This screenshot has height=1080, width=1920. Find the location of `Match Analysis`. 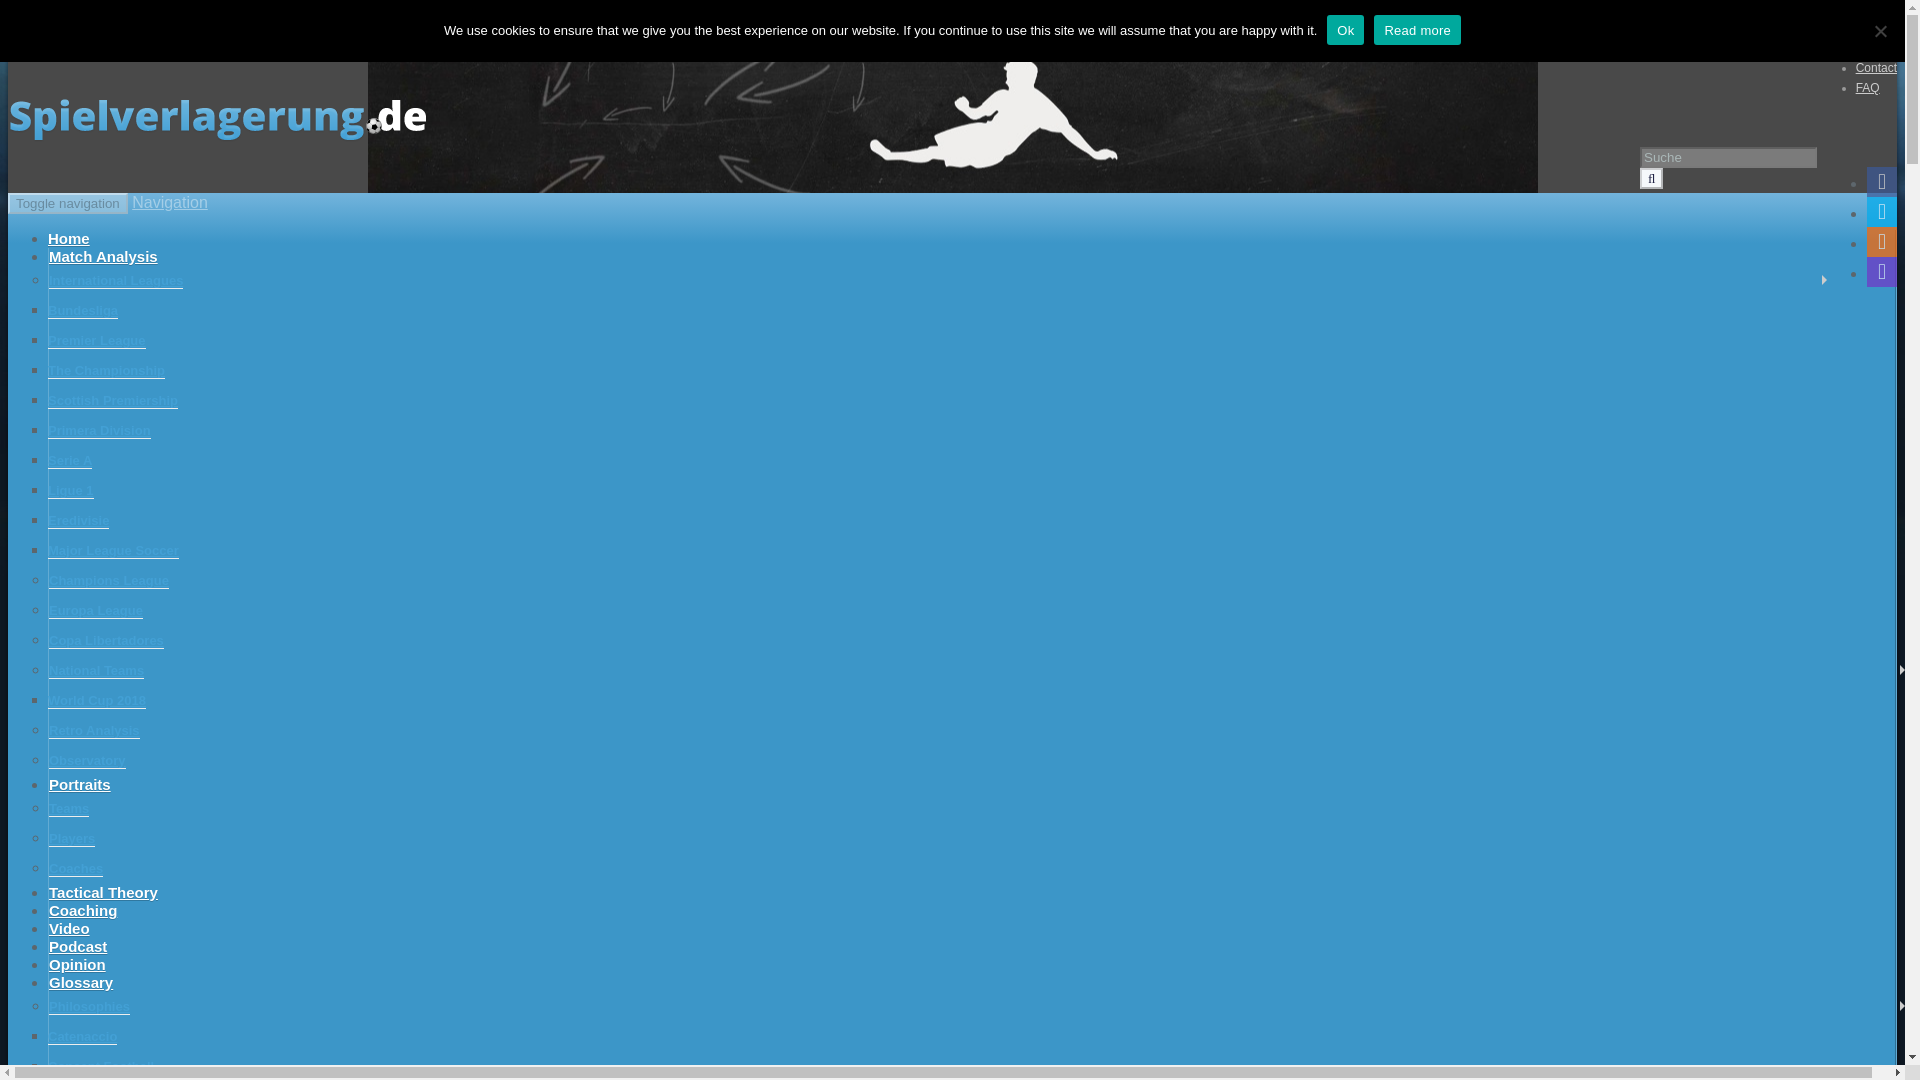

Match Analysis is located at coordinates (103, 256).